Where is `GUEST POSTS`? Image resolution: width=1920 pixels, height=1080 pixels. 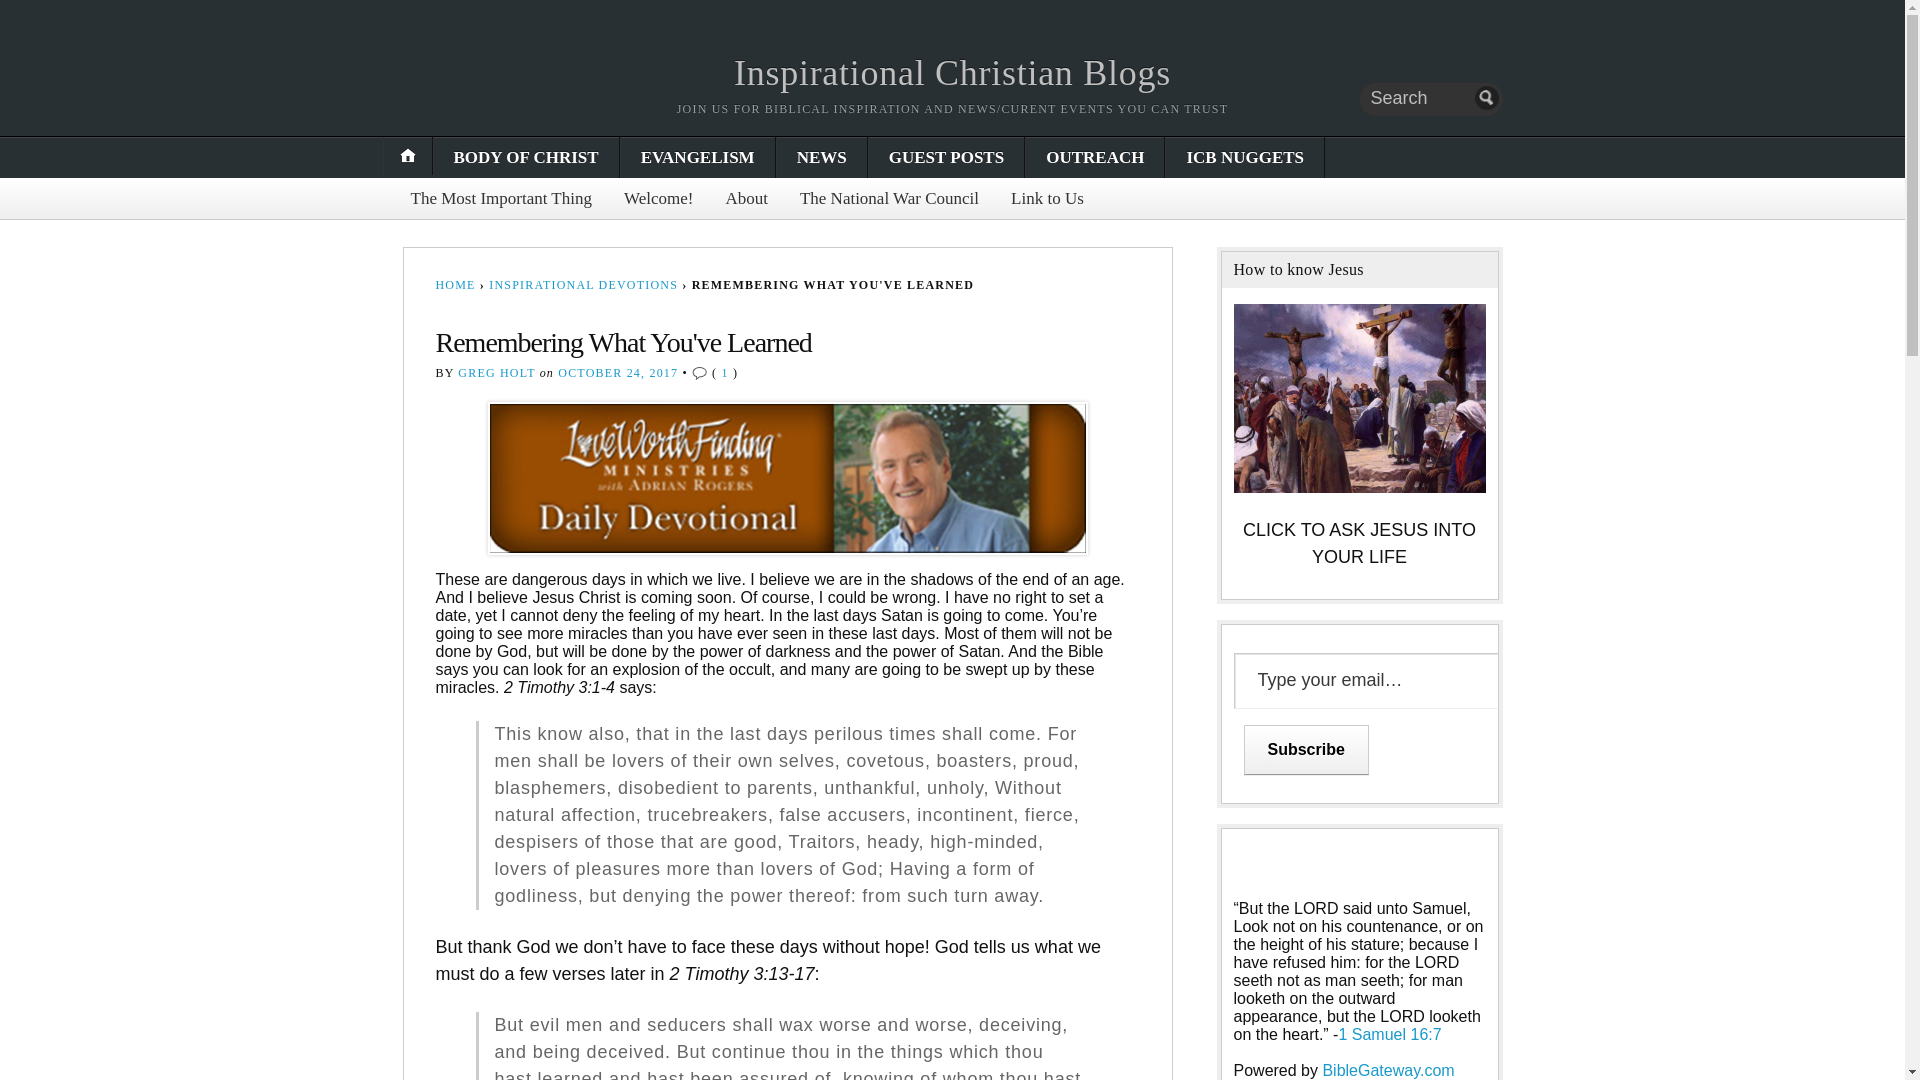
GUEST POSTS is located at coordinates (946, 158).